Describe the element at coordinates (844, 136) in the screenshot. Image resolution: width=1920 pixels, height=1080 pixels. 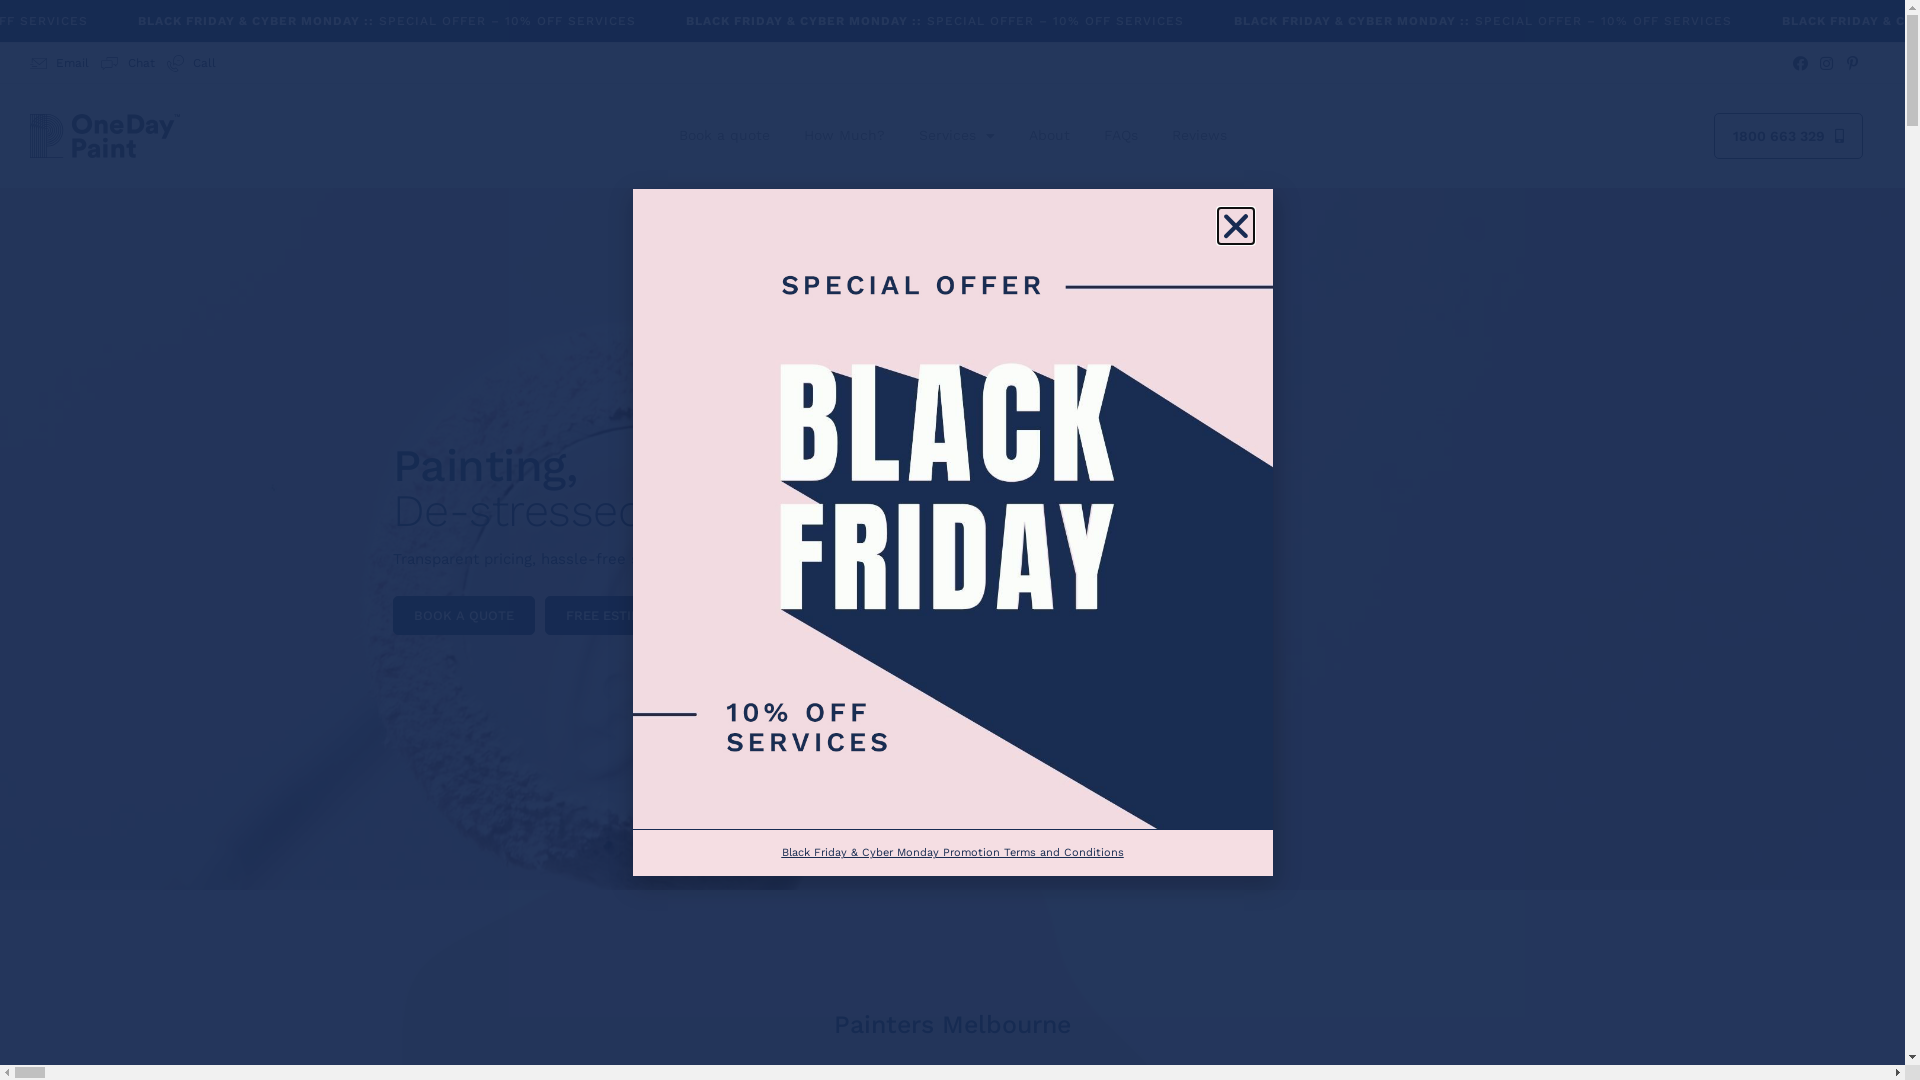
I see `How Much?` at that location.